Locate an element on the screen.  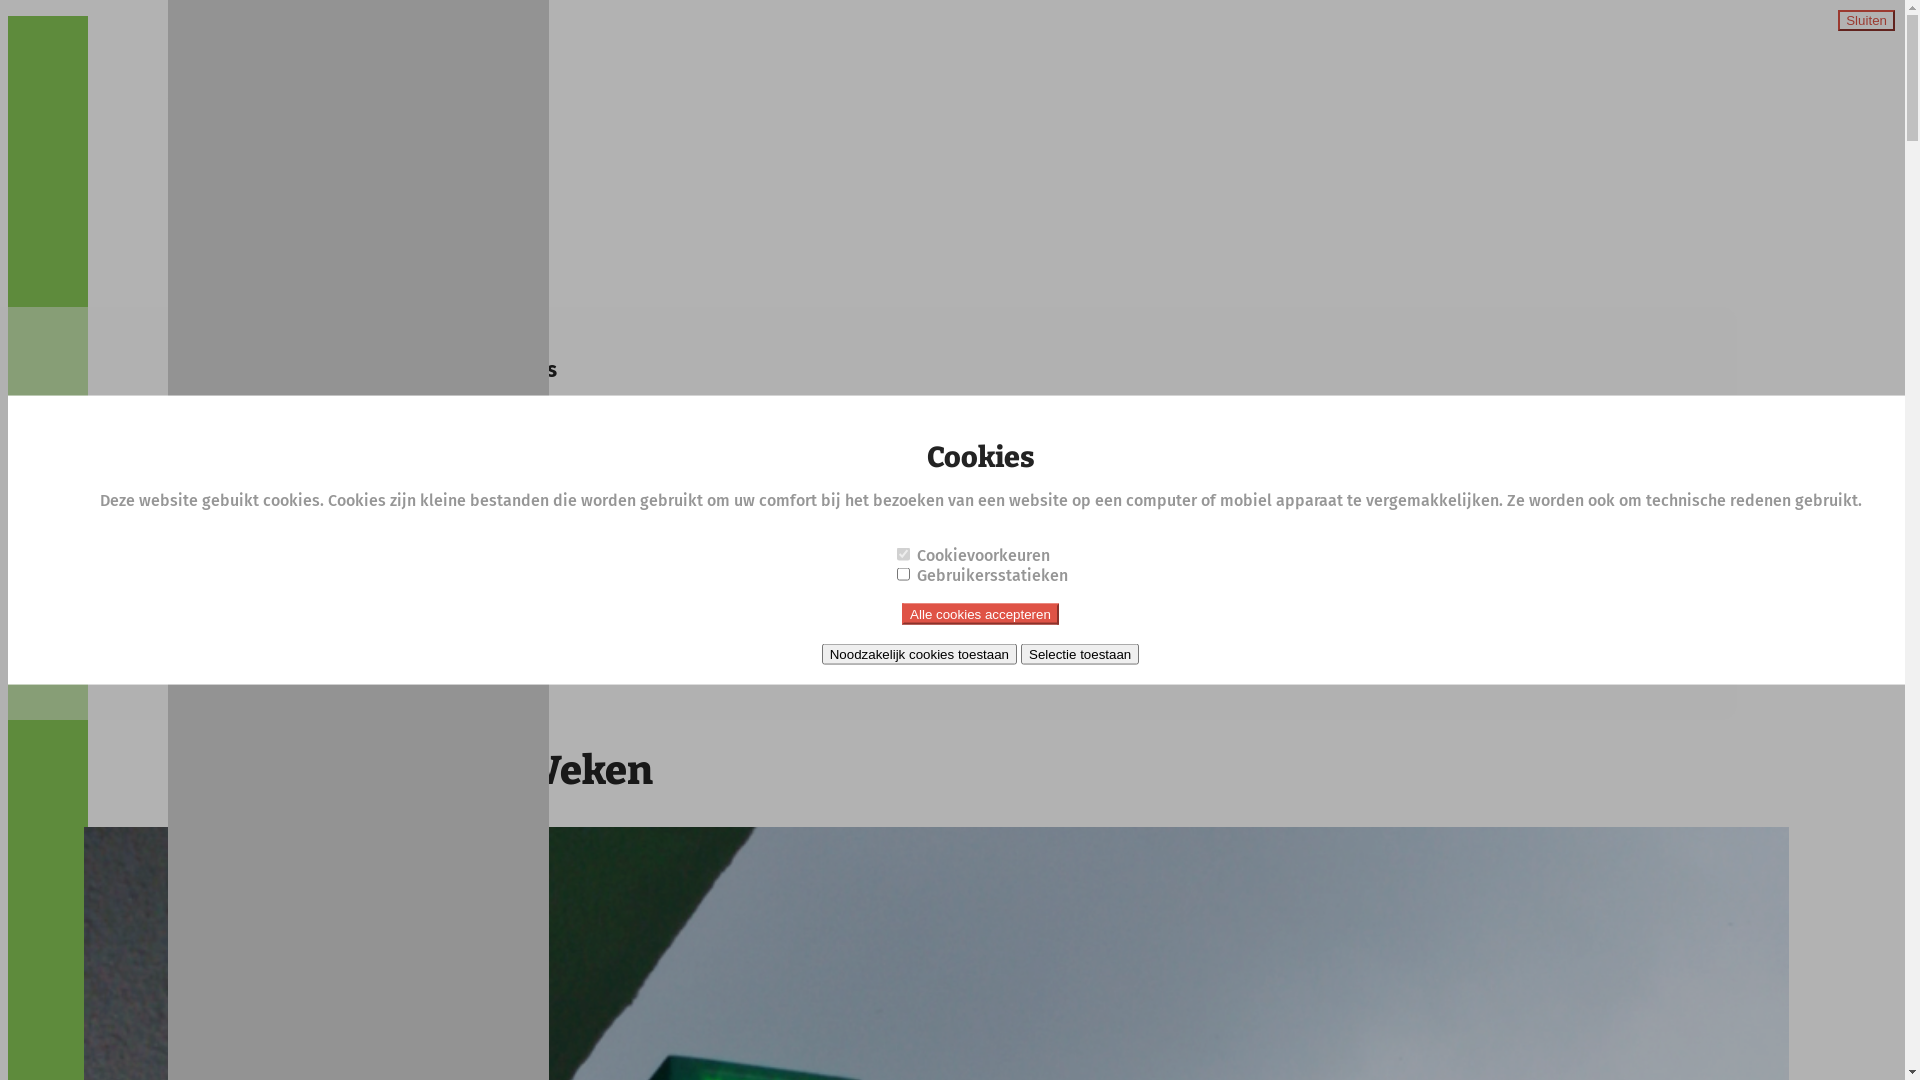
apotheek@vanderweken.be is located at coordinates (332, 552).